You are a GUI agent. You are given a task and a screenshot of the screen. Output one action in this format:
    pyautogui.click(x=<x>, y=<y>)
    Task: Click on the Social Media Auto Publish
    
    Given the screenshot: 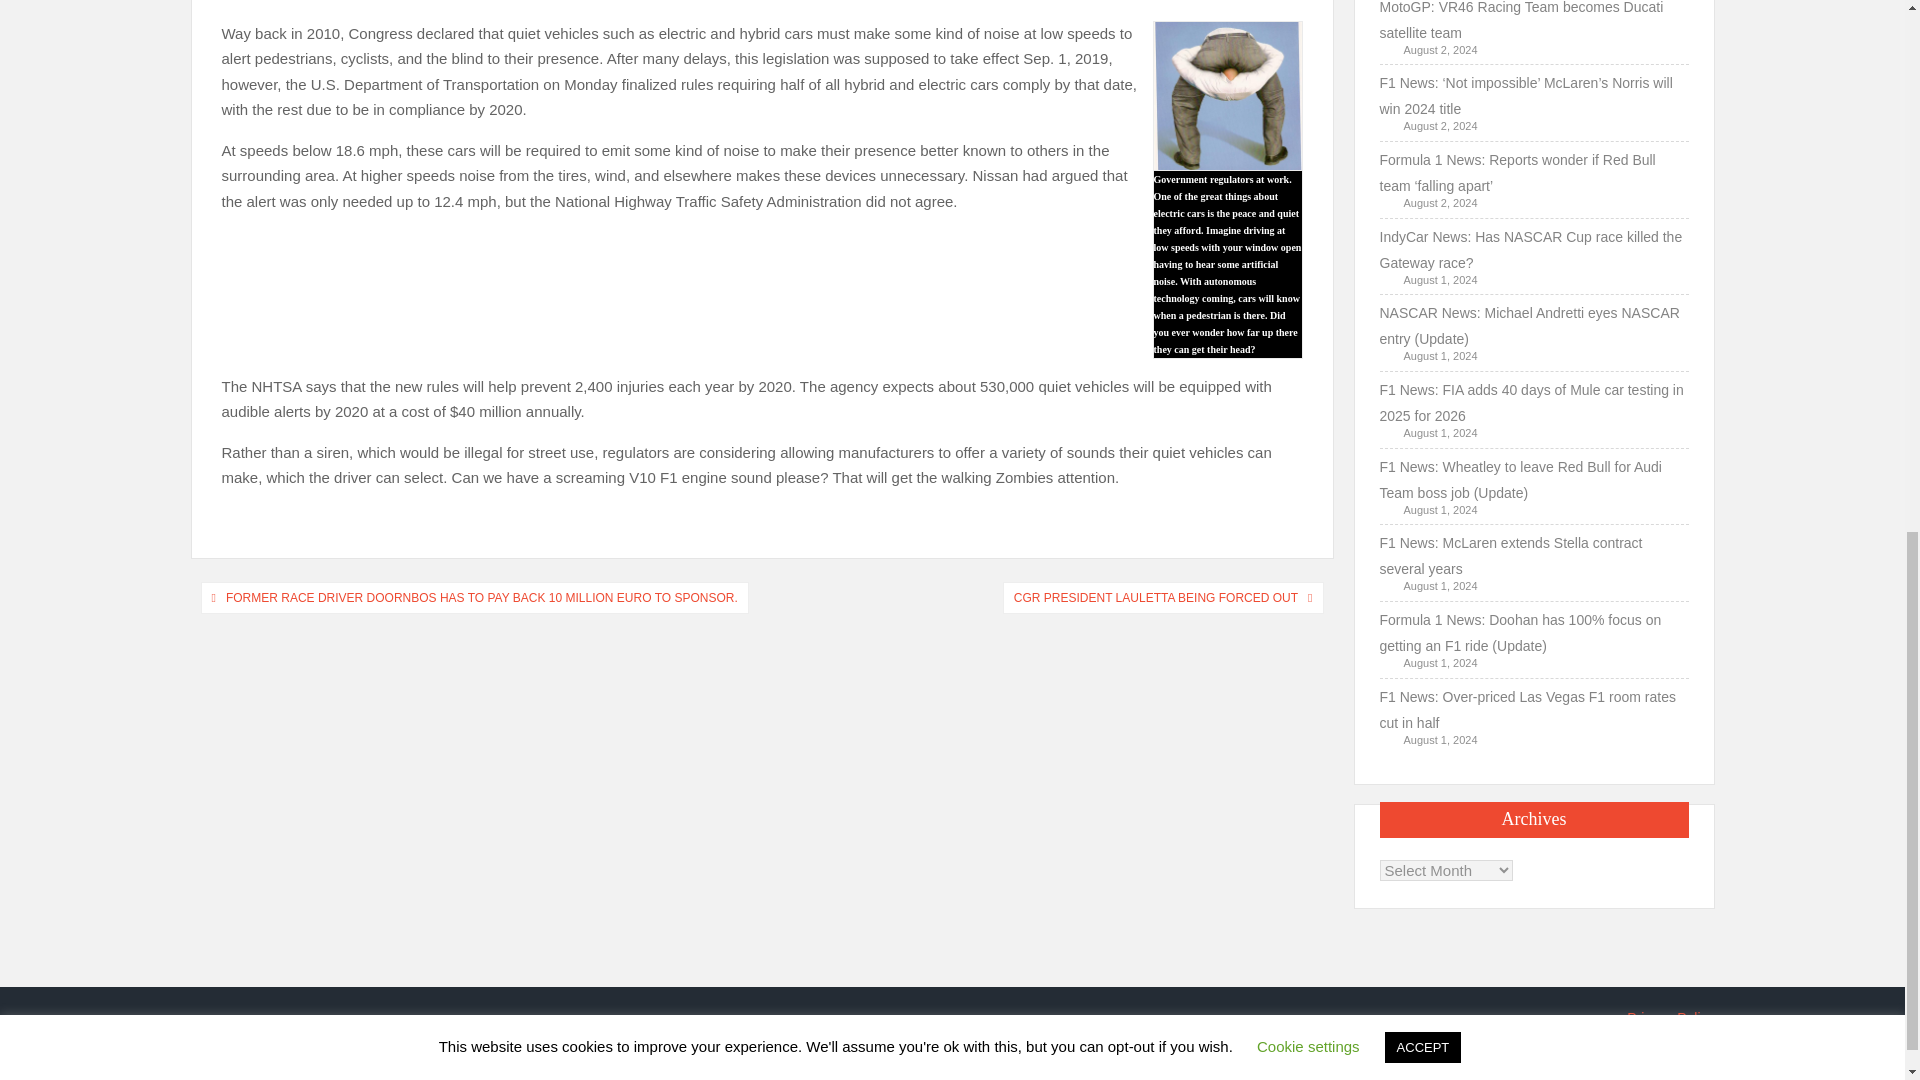 What is the action you would take?
    pyautogui.click(x=877, y=1069)
    